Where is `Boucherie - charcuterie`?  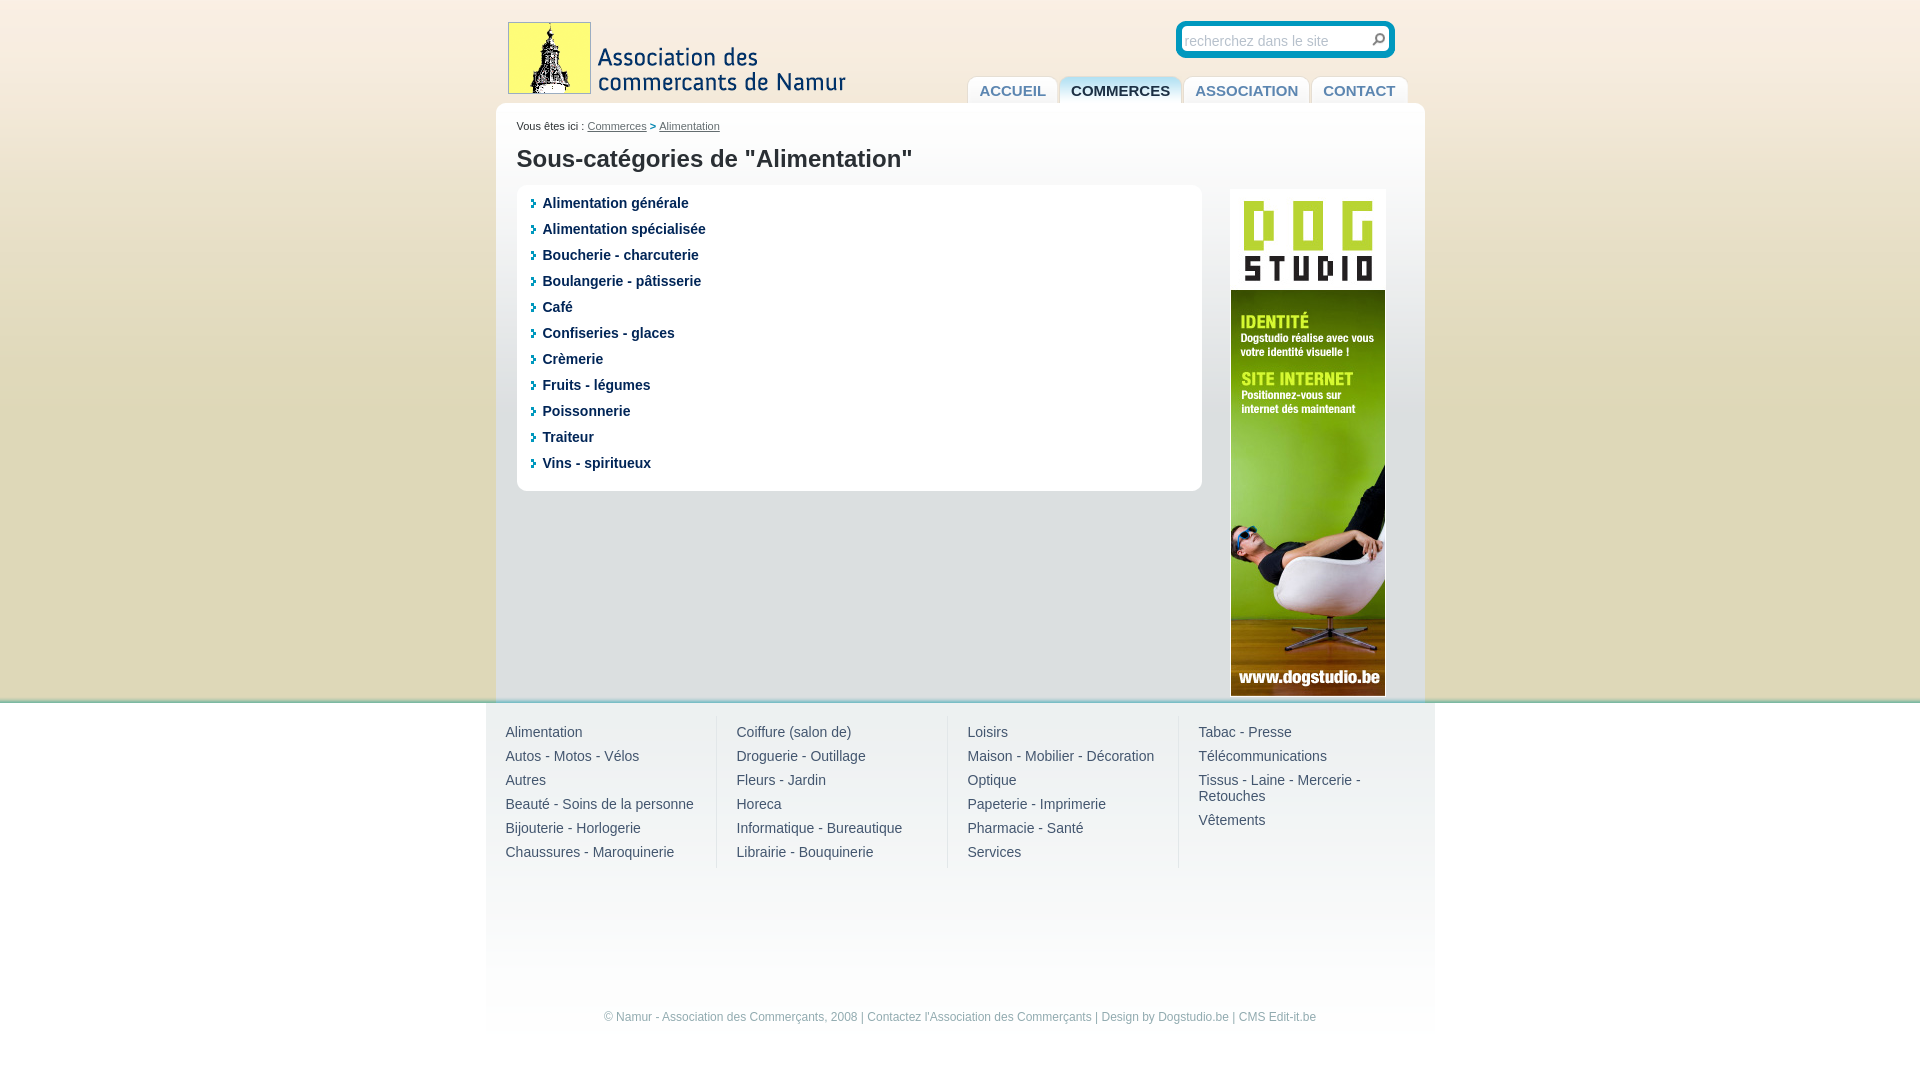 Boucherie - charcuterie is located at coordinates (620, 255).